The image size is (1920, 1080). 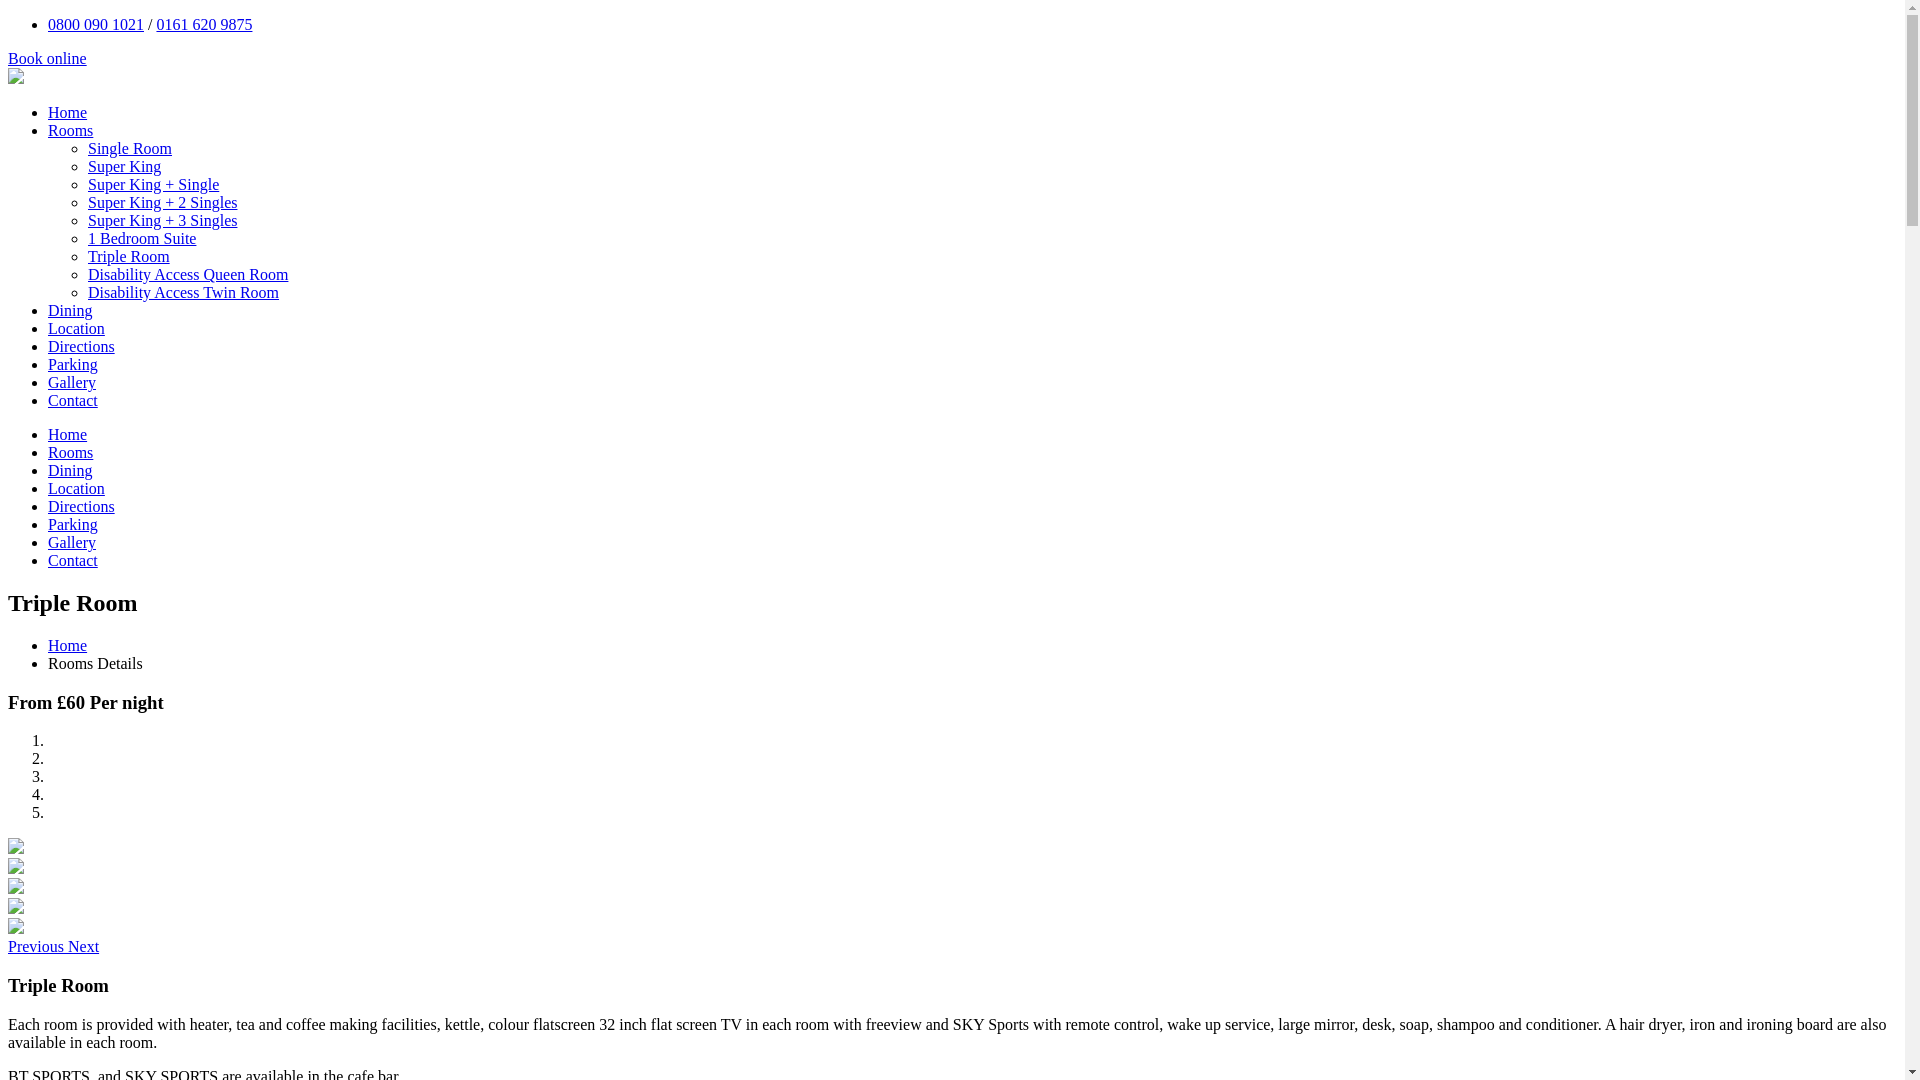 I want to click on Parking, so click(x=73, y=364).